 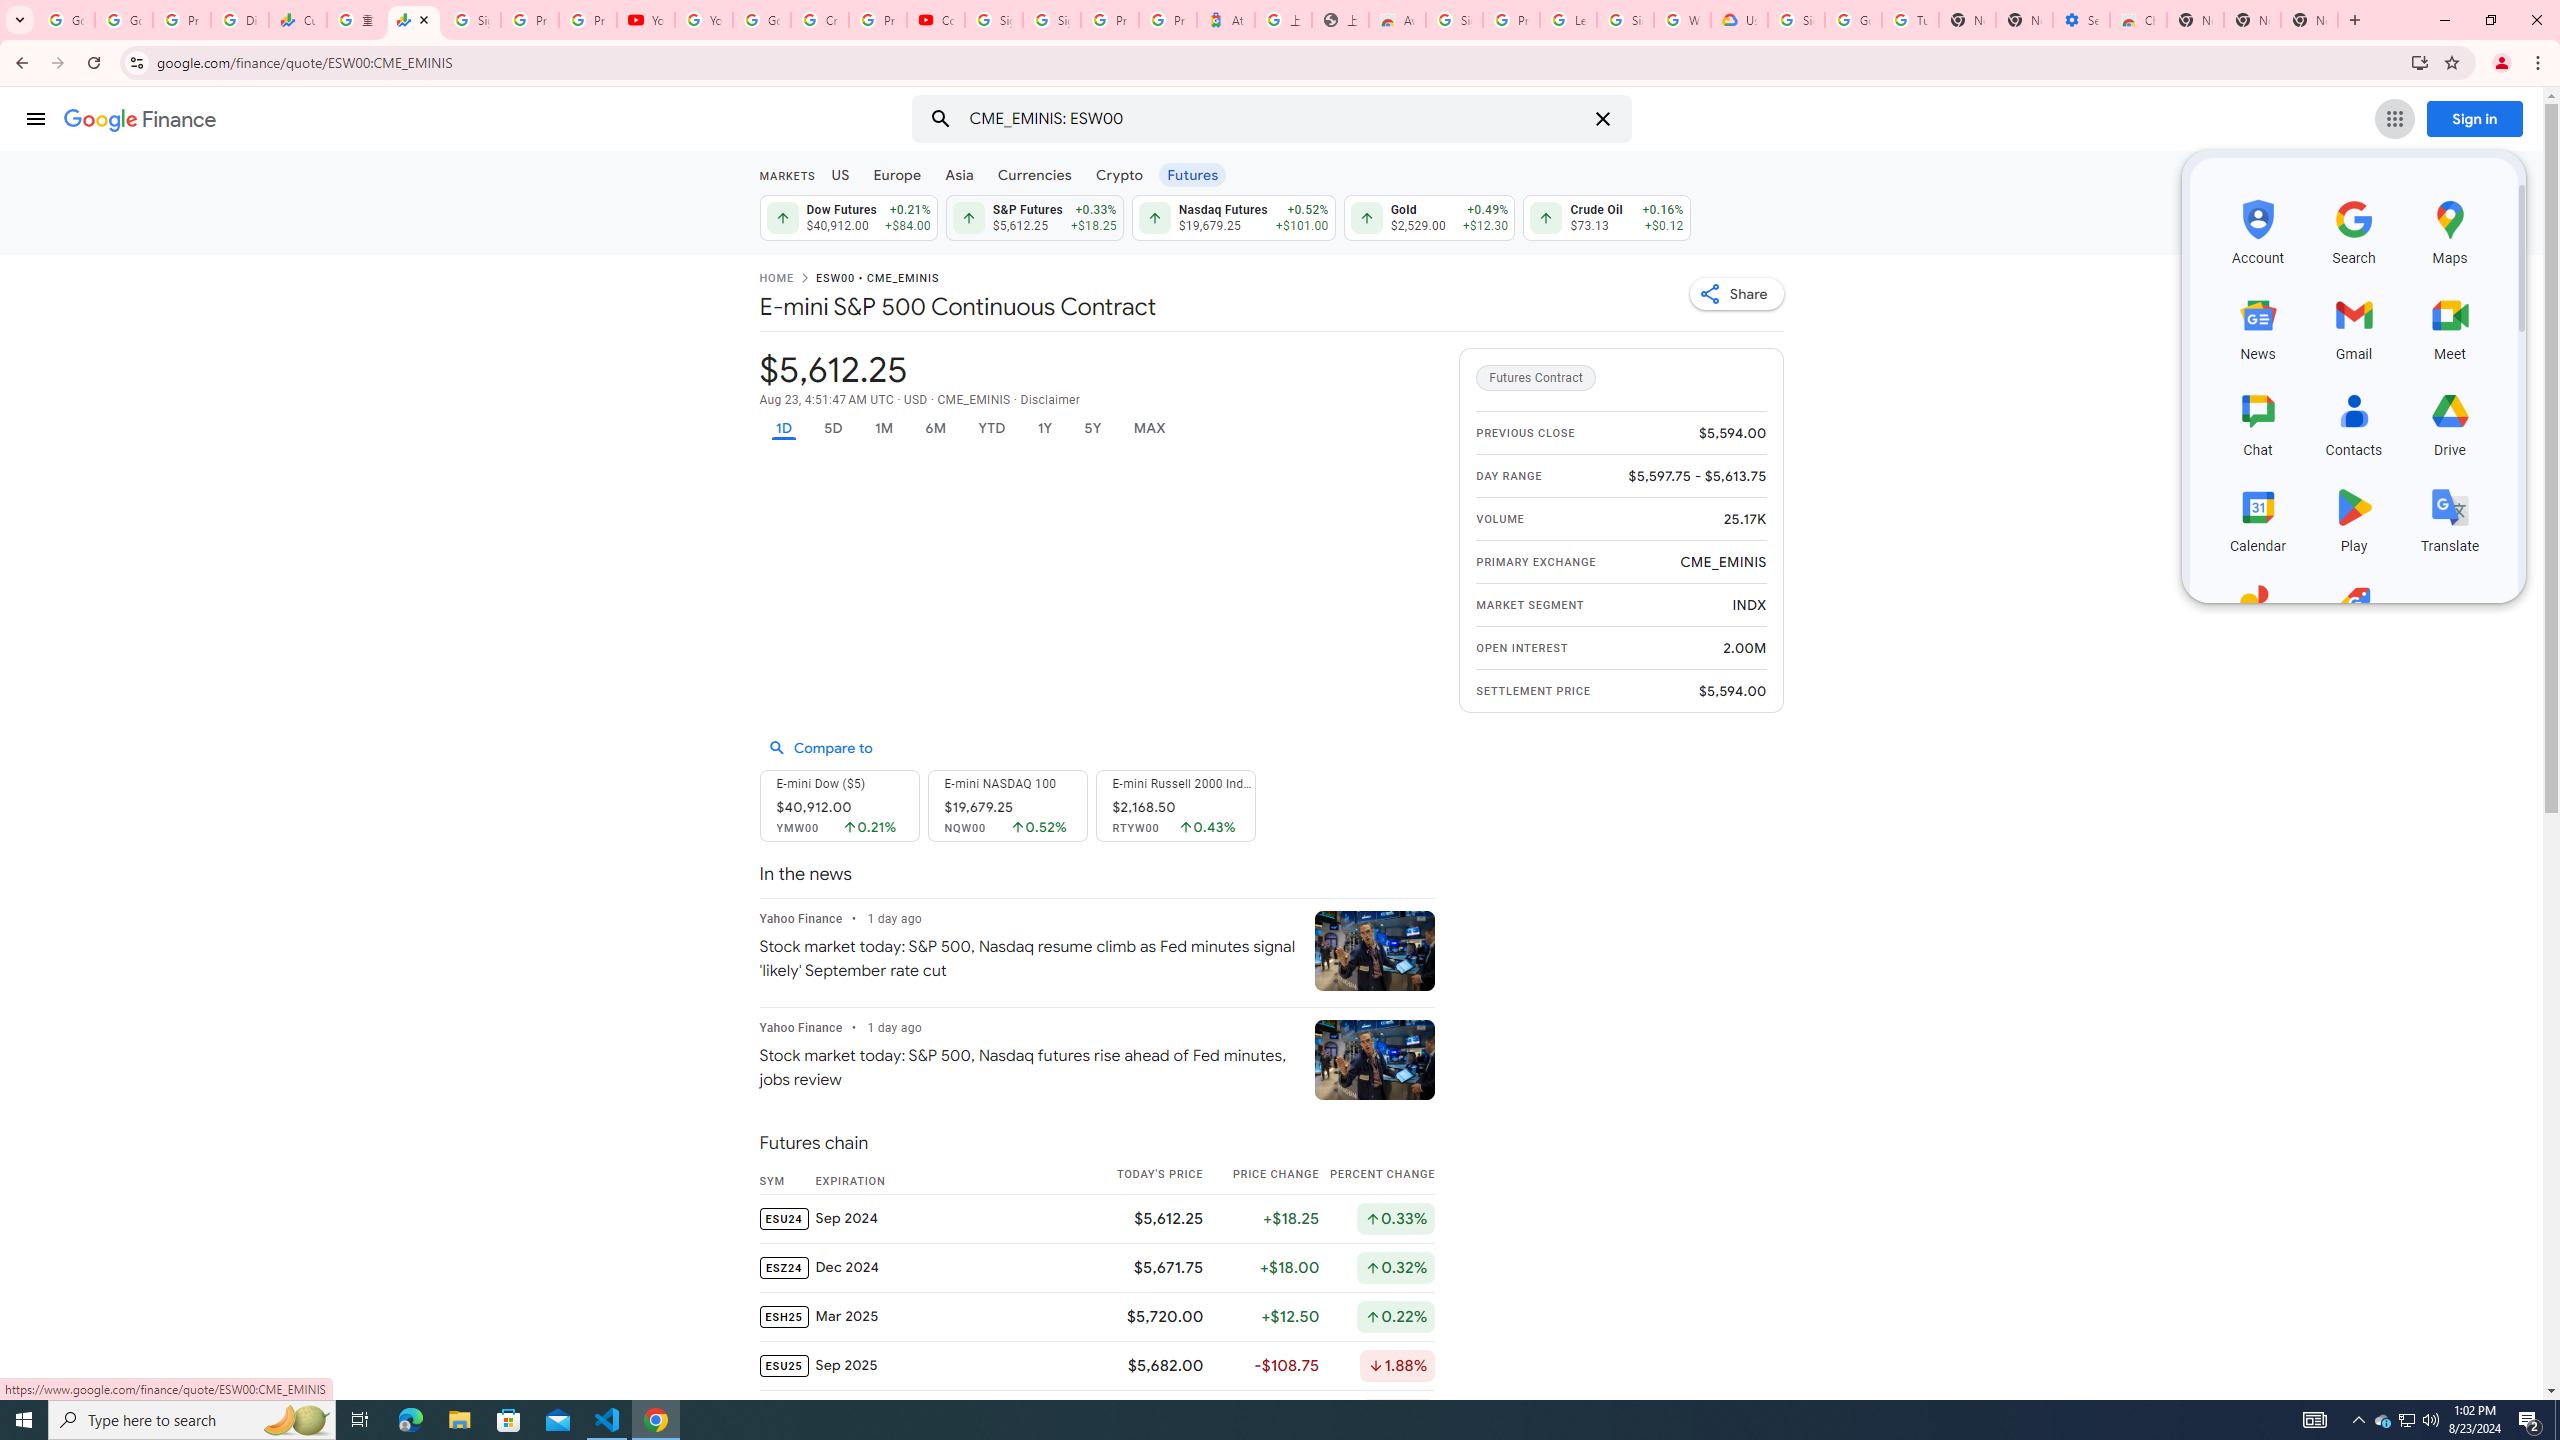 I want to click on Nasdaq Futures $19,679.25 Up by 0.52% +$101.00, so click(x=1234, y=217).